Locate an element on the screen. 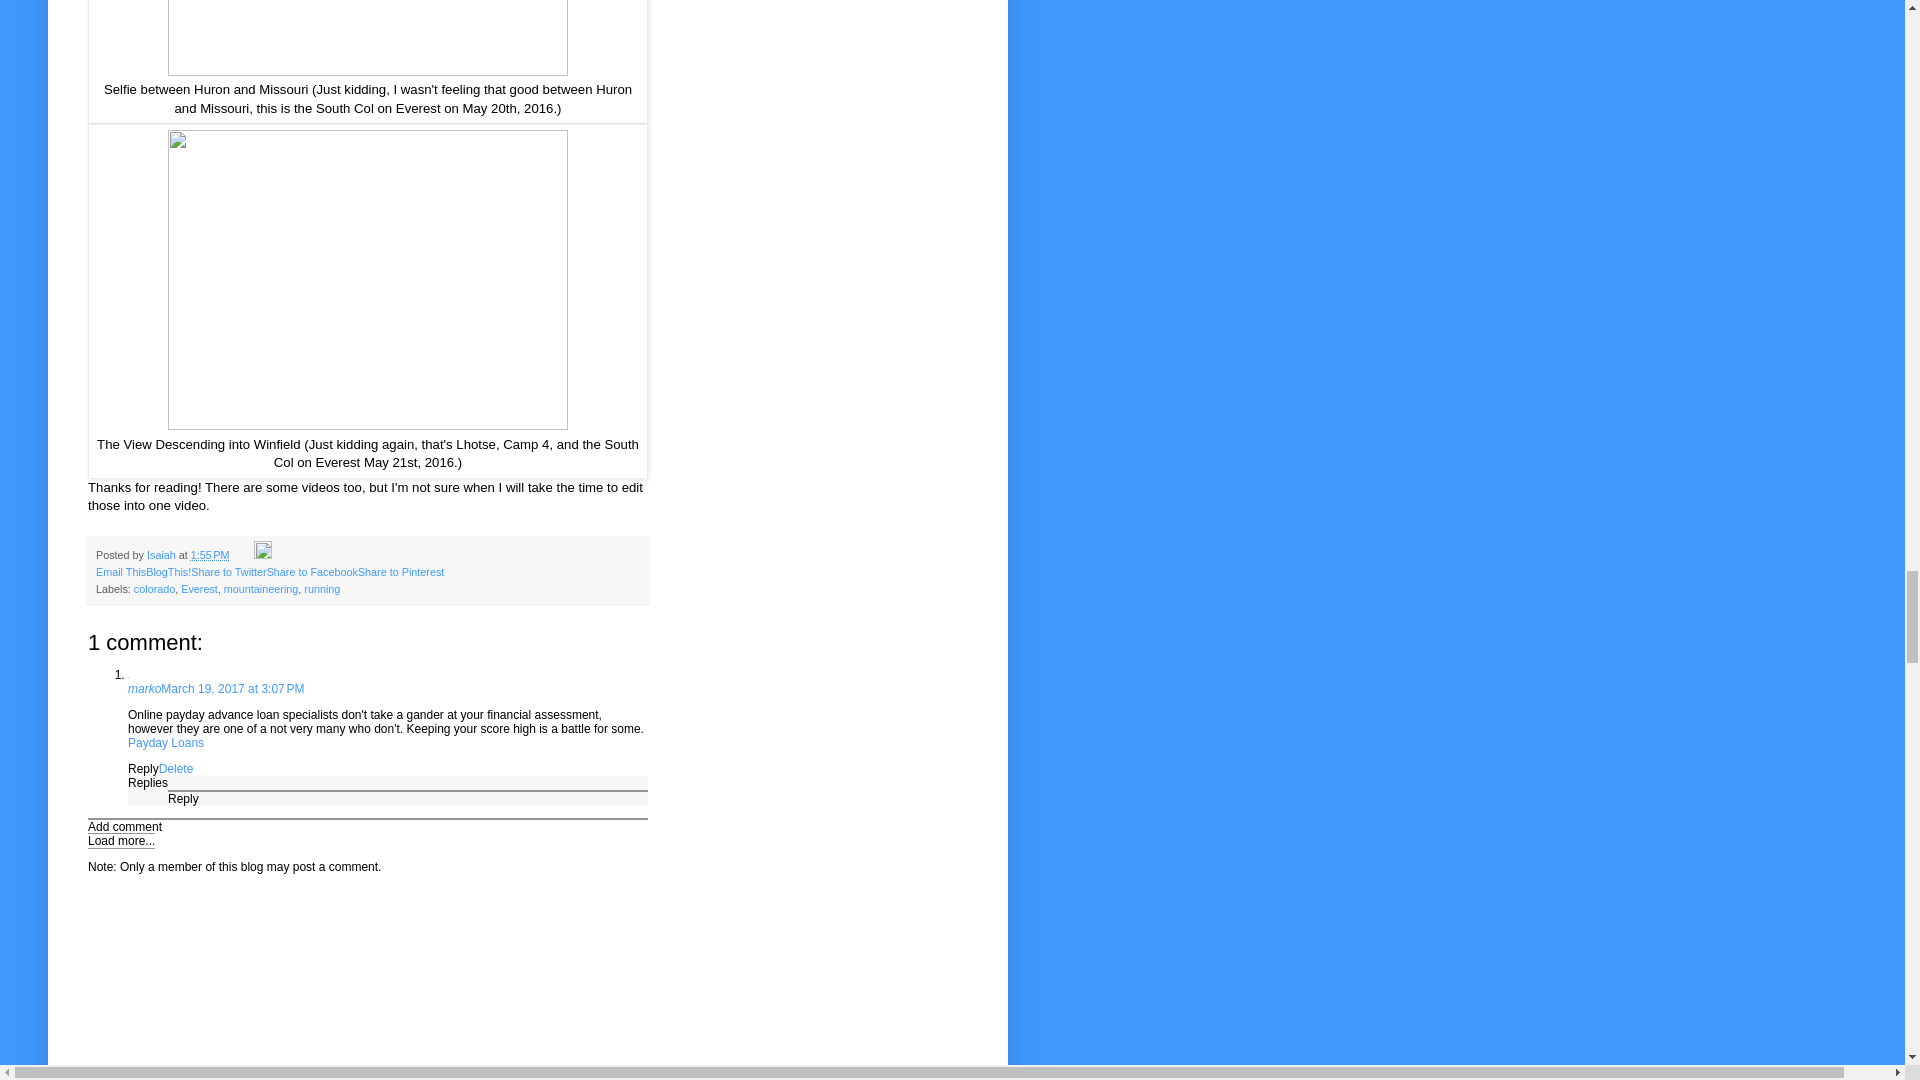 This screenshot has width=1920, height=1080. Load more... is located at coordinates (122, 840).